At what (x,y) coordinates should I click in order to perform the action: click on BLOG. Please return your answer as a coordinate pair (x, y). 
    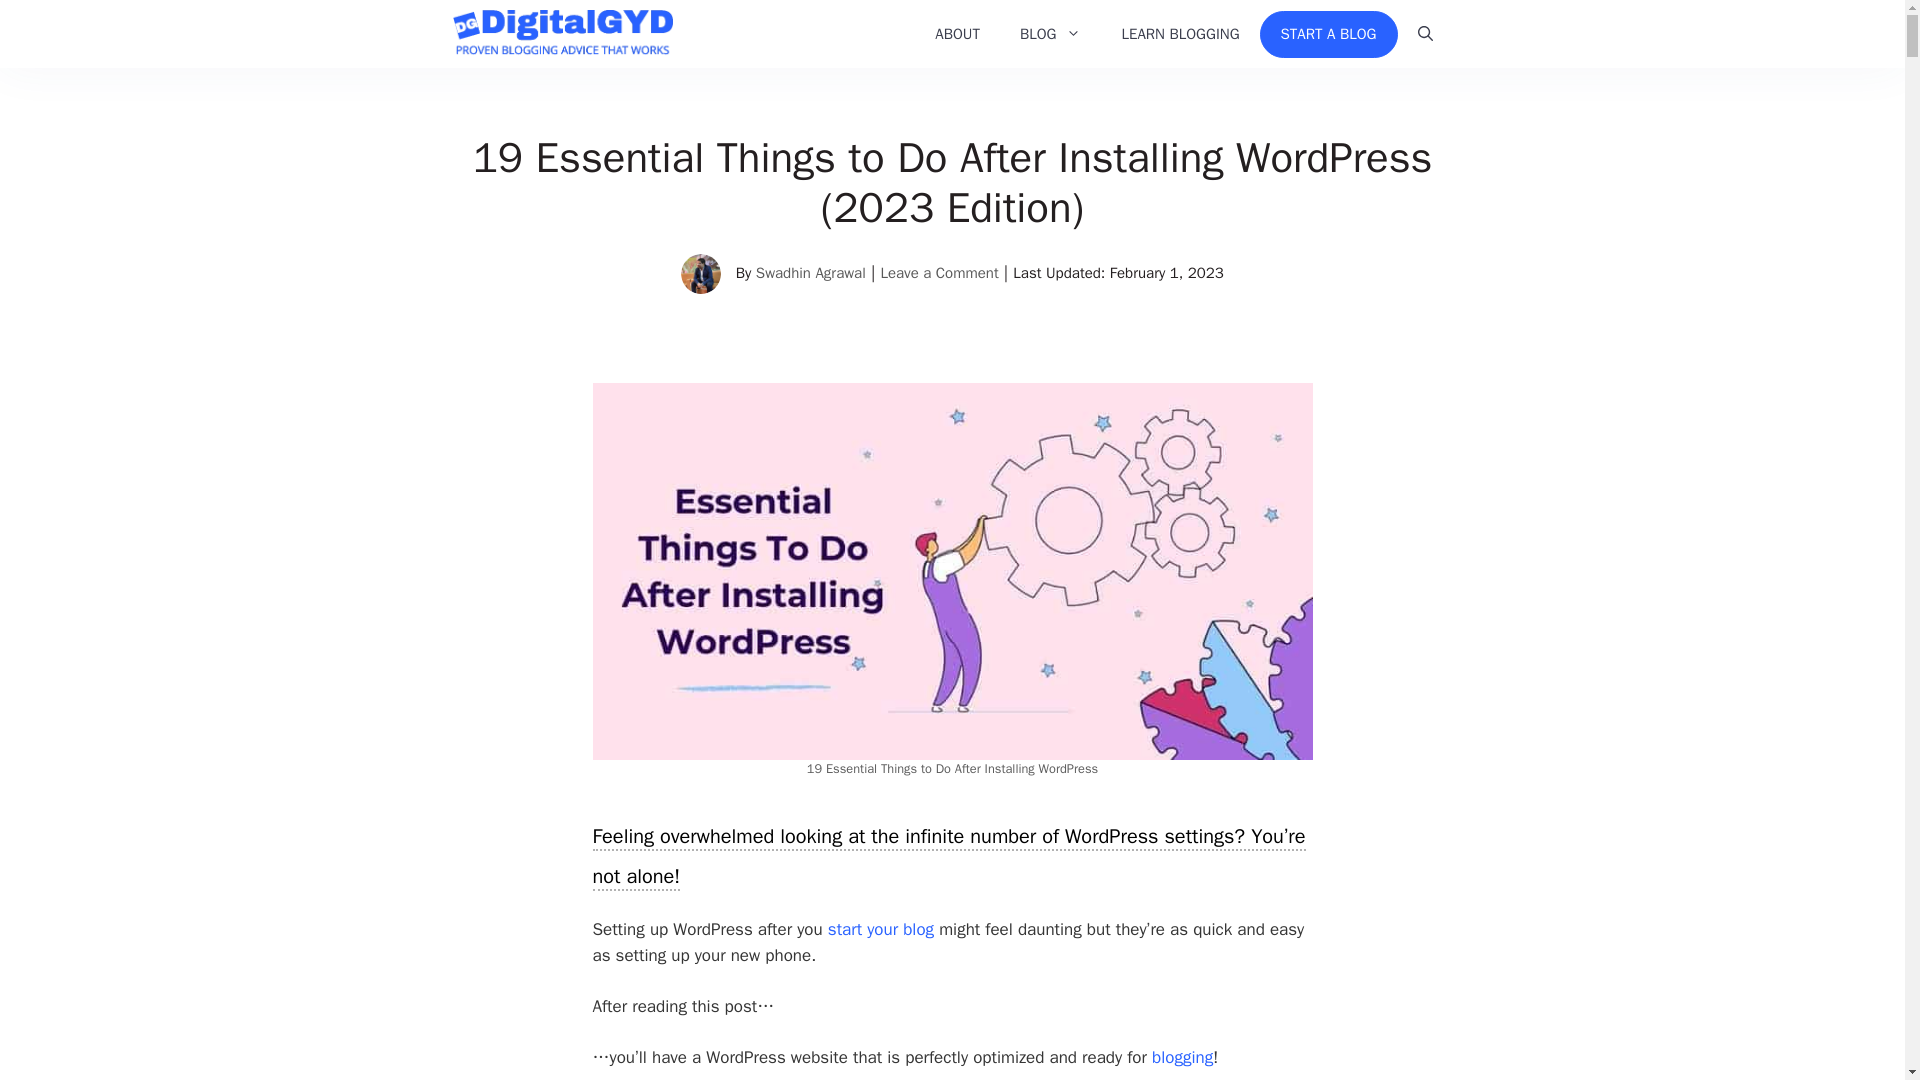
    Looking at the image, I should click on (1051, 34).